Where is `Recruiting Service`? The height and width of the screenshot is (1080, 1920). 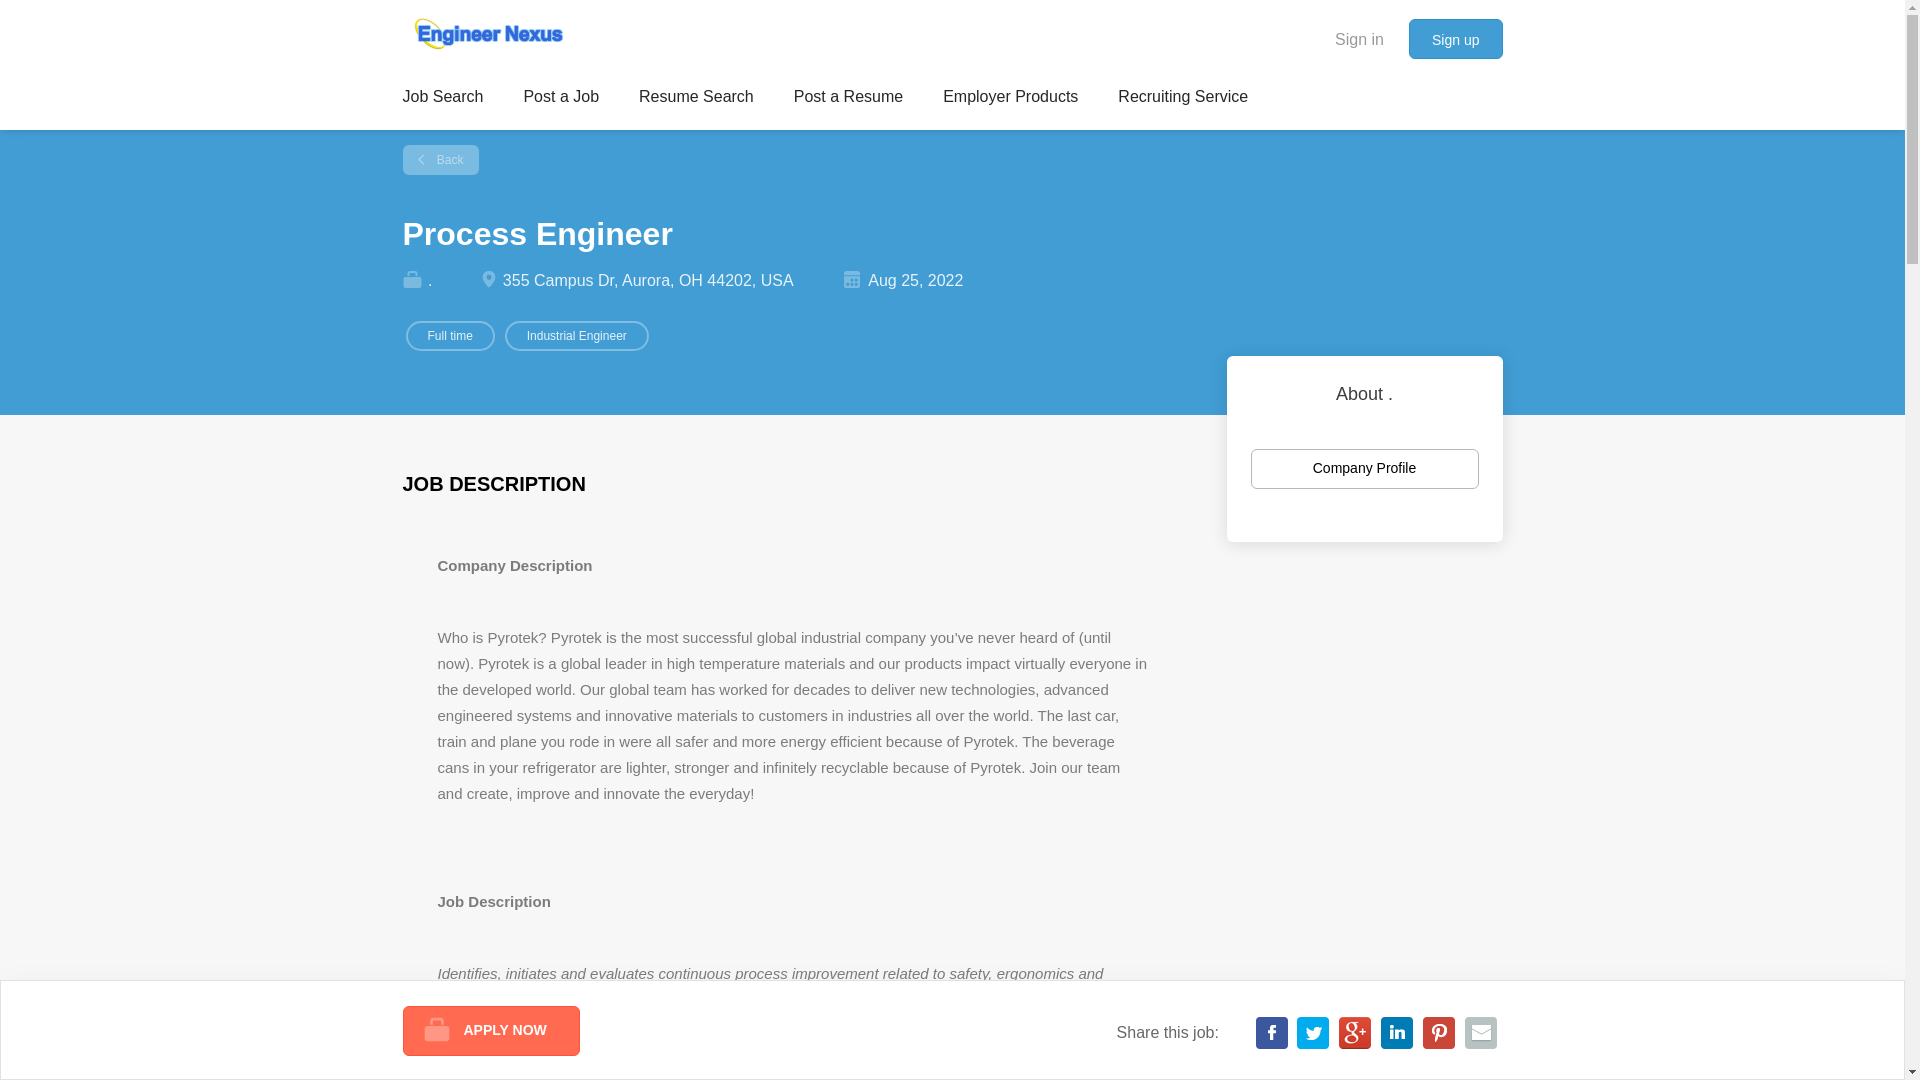
Recruiting Service is located at coordinates (1182, 100).